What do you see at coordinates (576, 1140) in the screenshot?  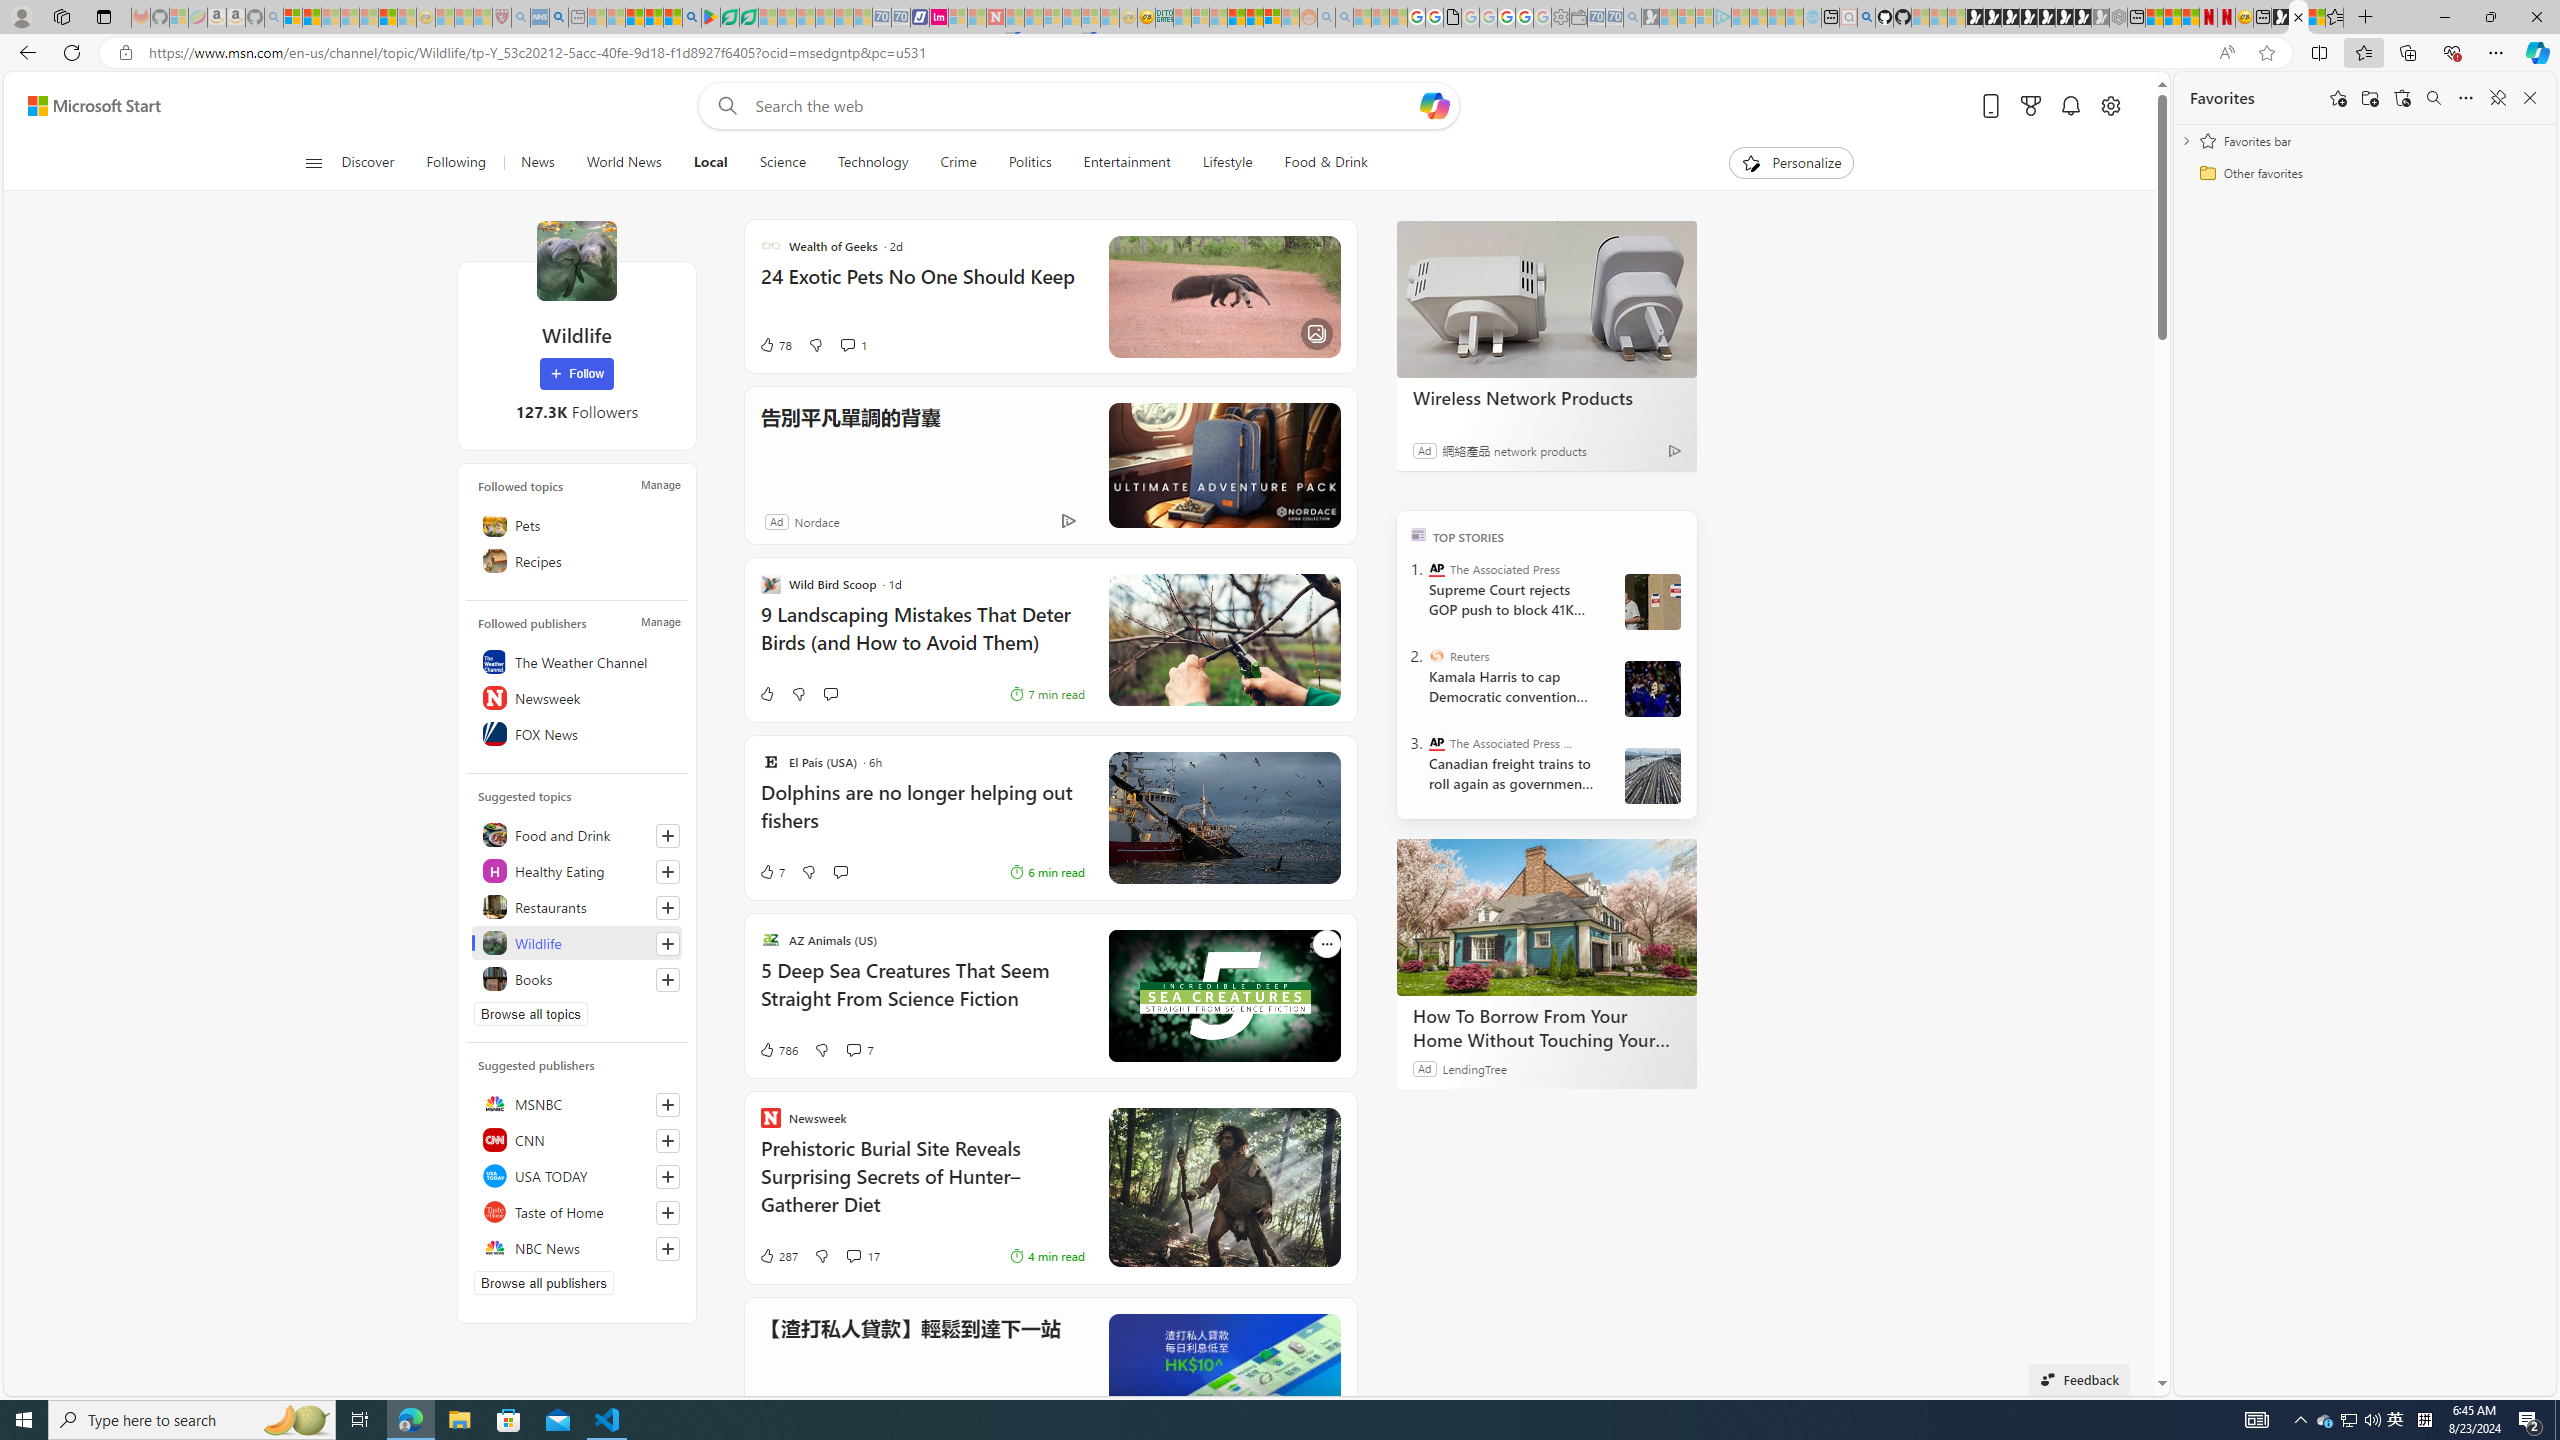 I see `CNN` at bounding box center [576, 1140].